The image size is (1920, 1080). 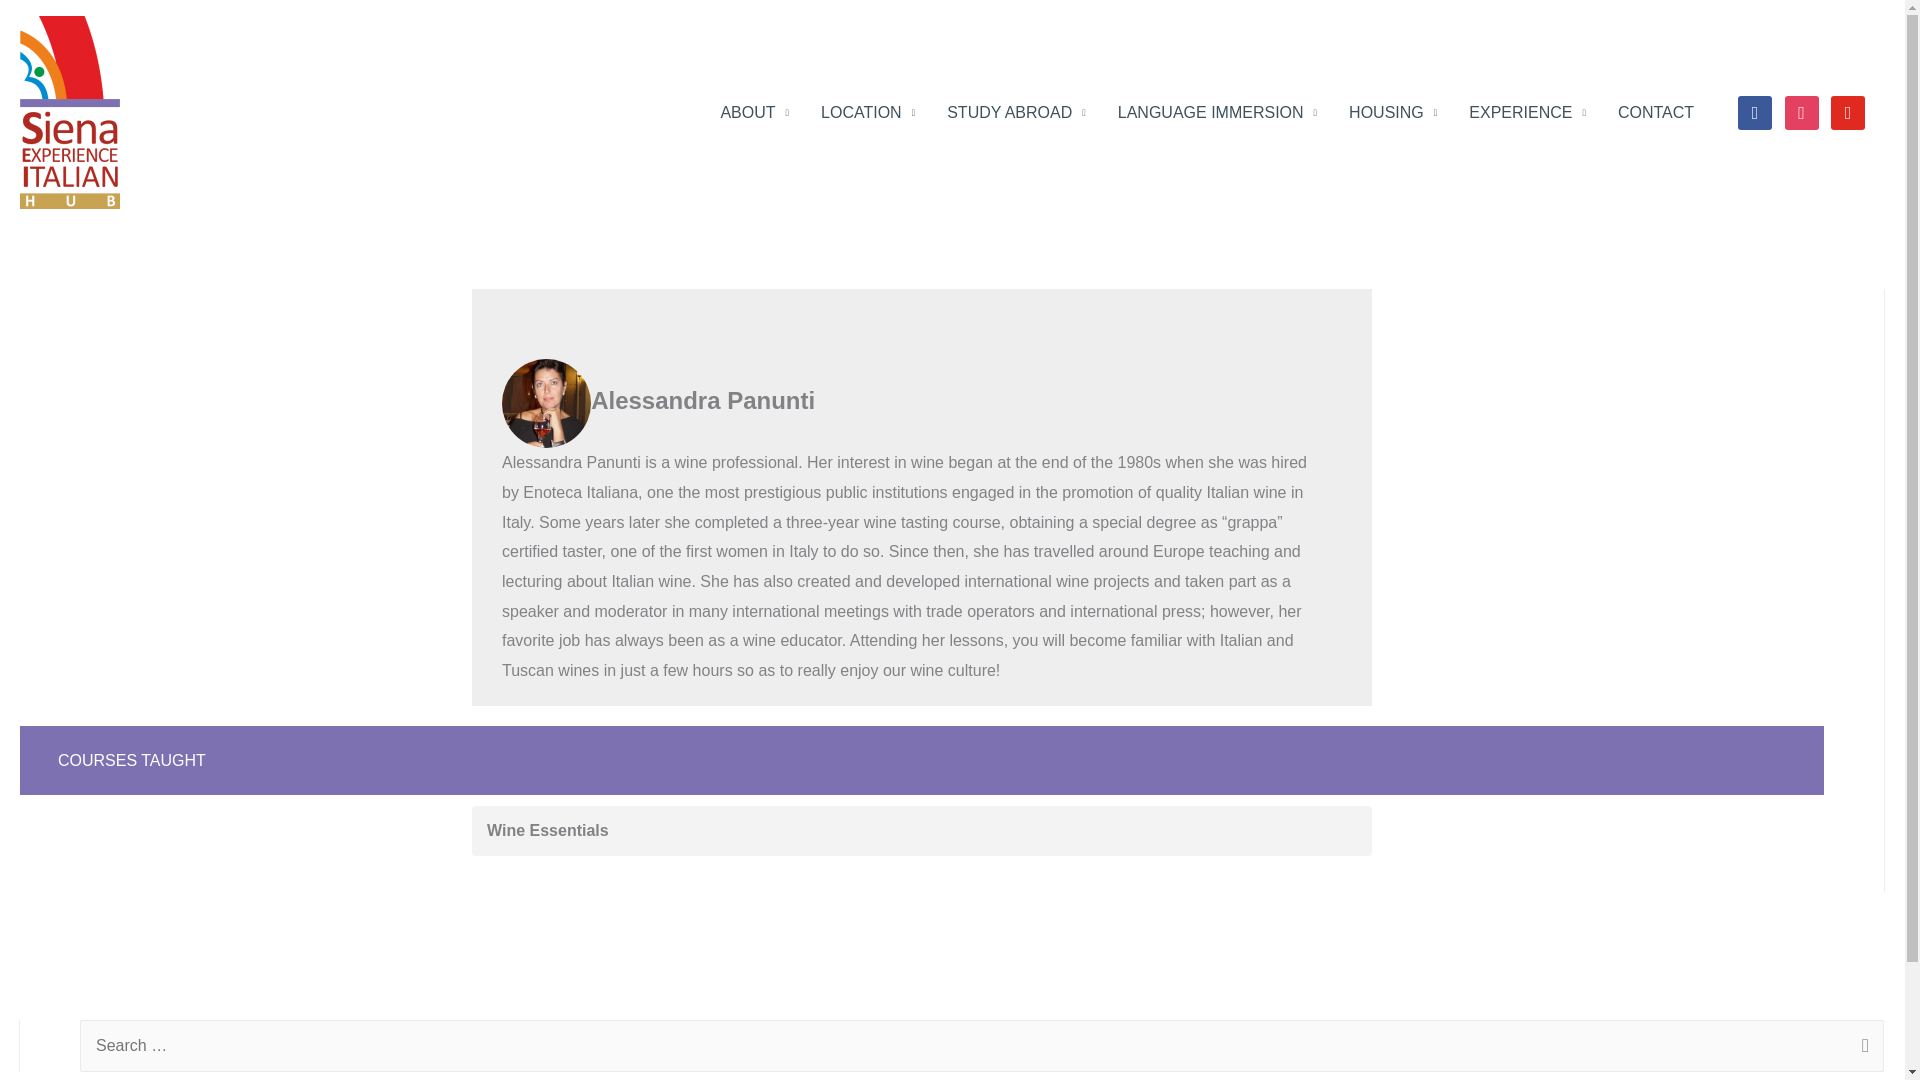 I want to click on youtube, so click(x=1848, y=112).